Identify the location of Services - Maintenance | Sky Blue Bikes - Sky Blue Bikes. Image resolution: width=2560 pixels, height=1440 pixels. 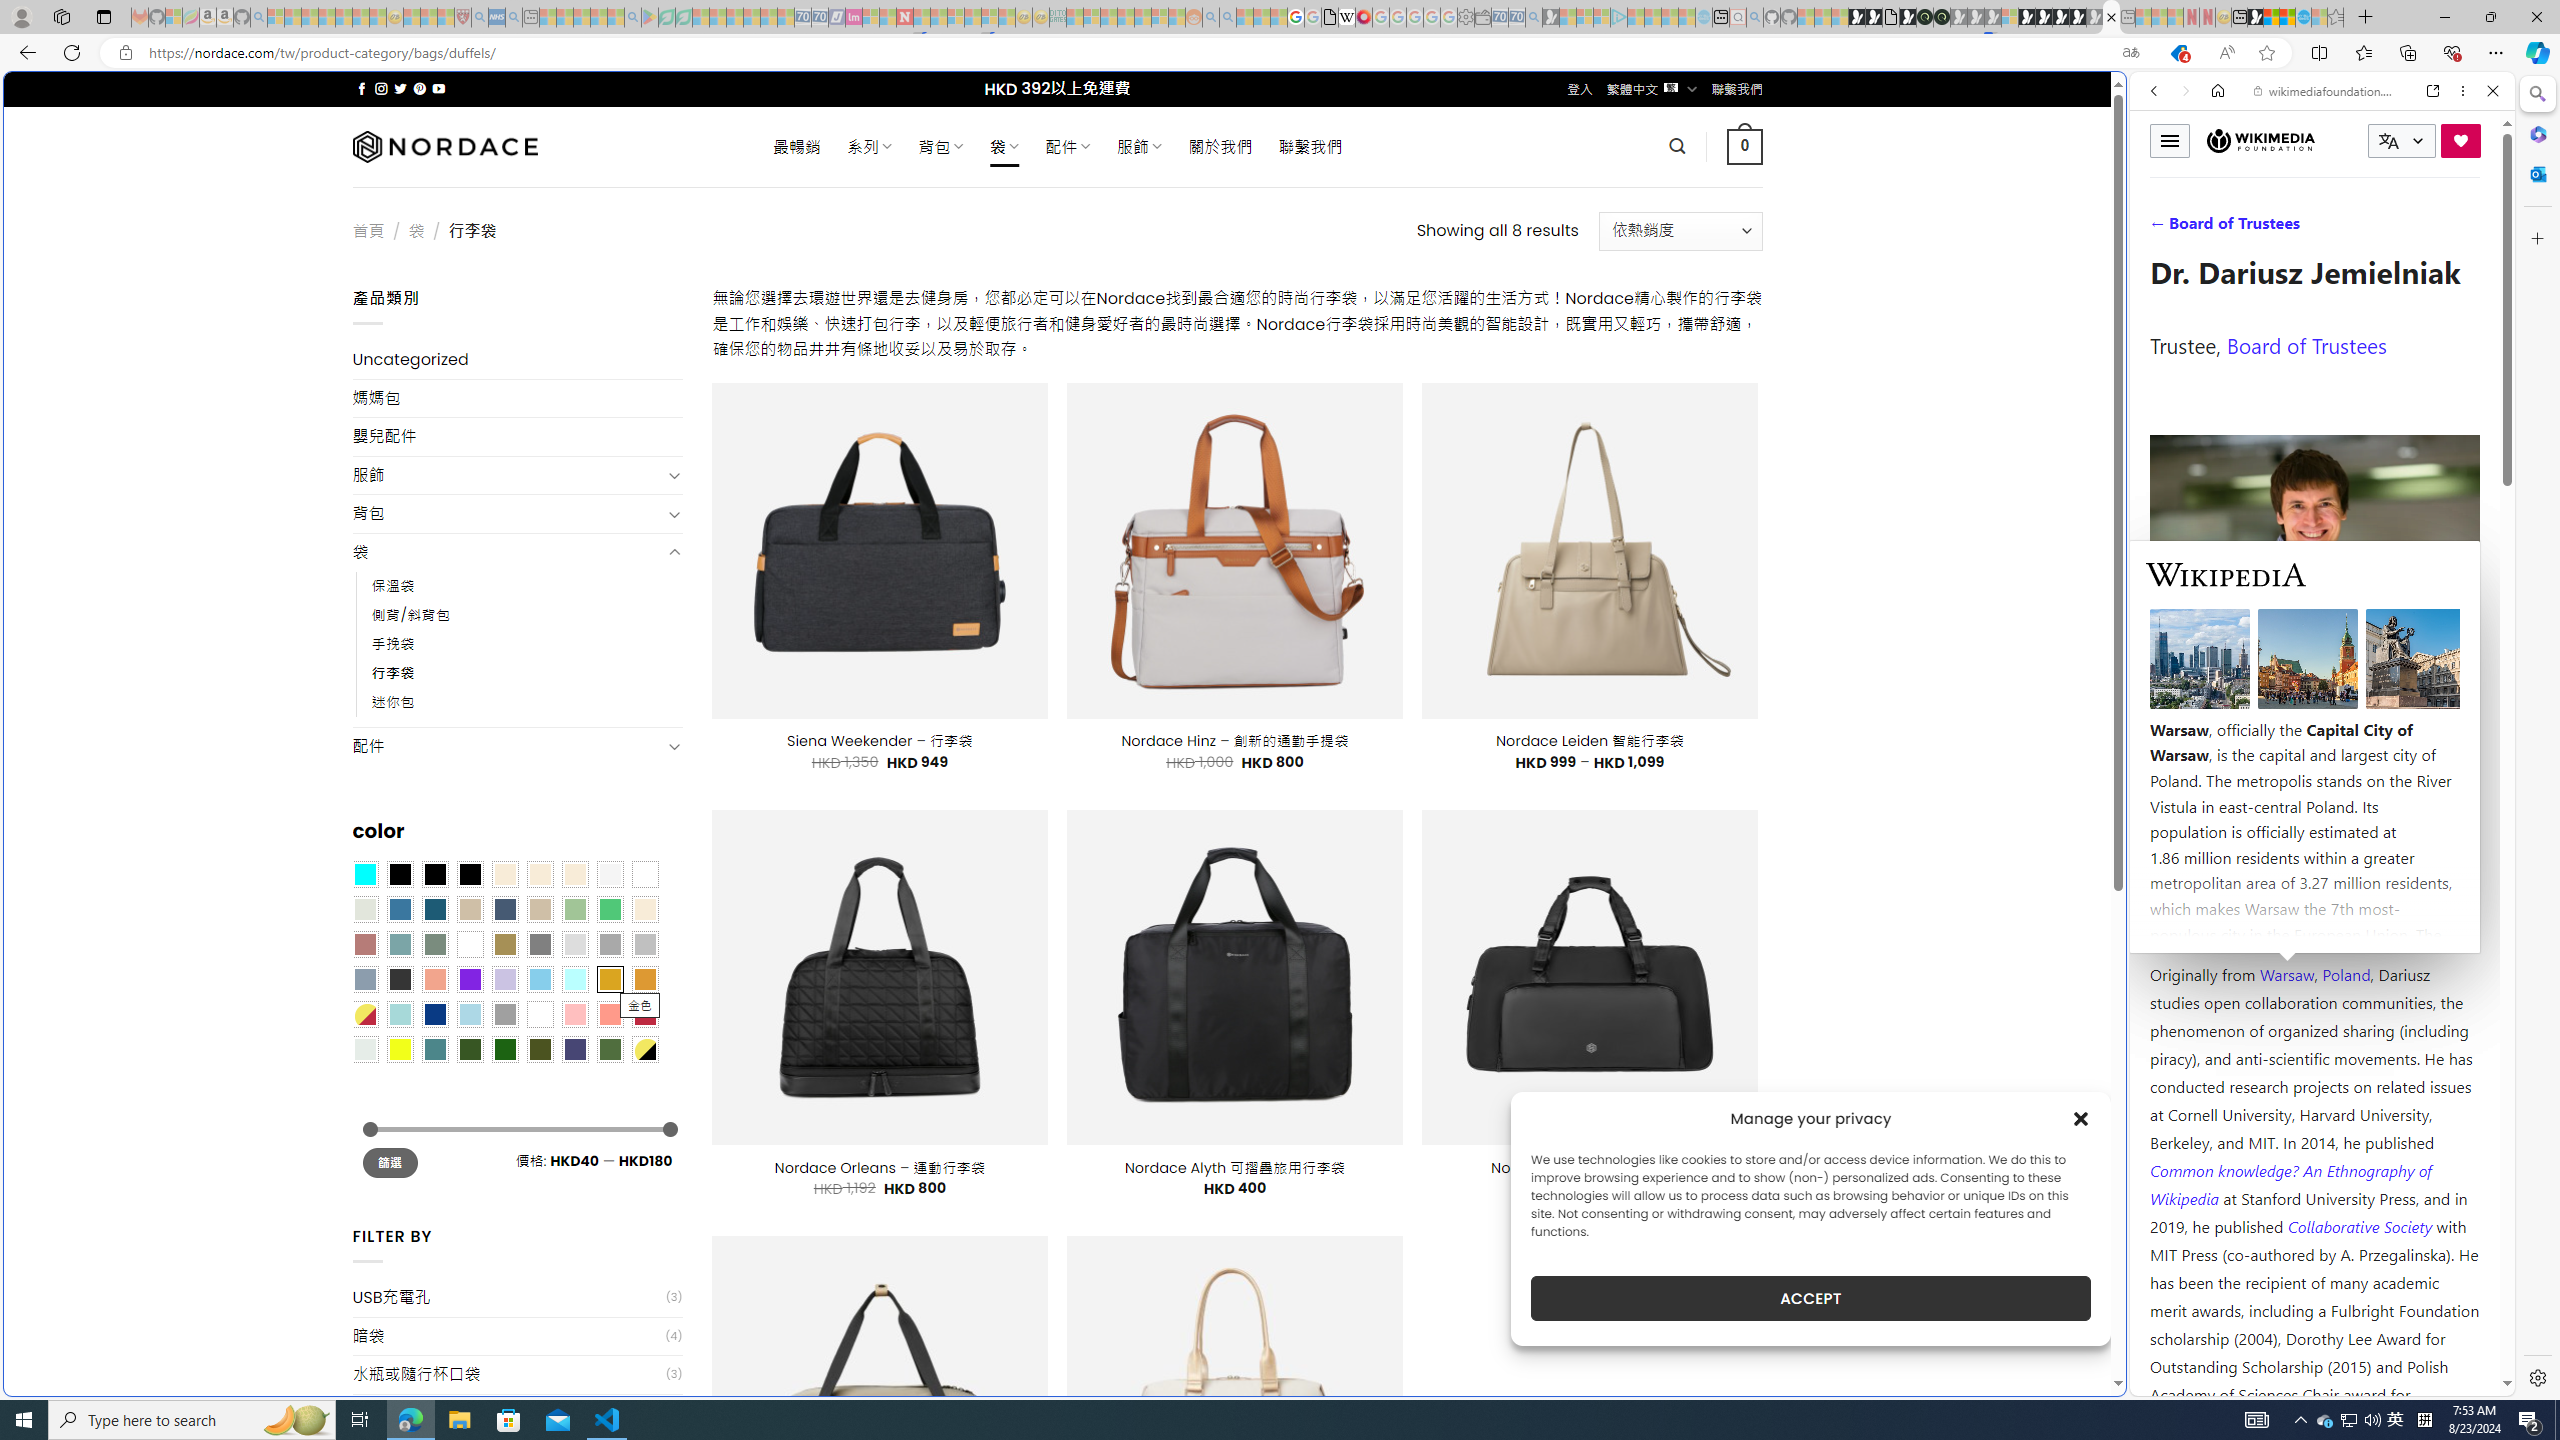
(2302, 17).